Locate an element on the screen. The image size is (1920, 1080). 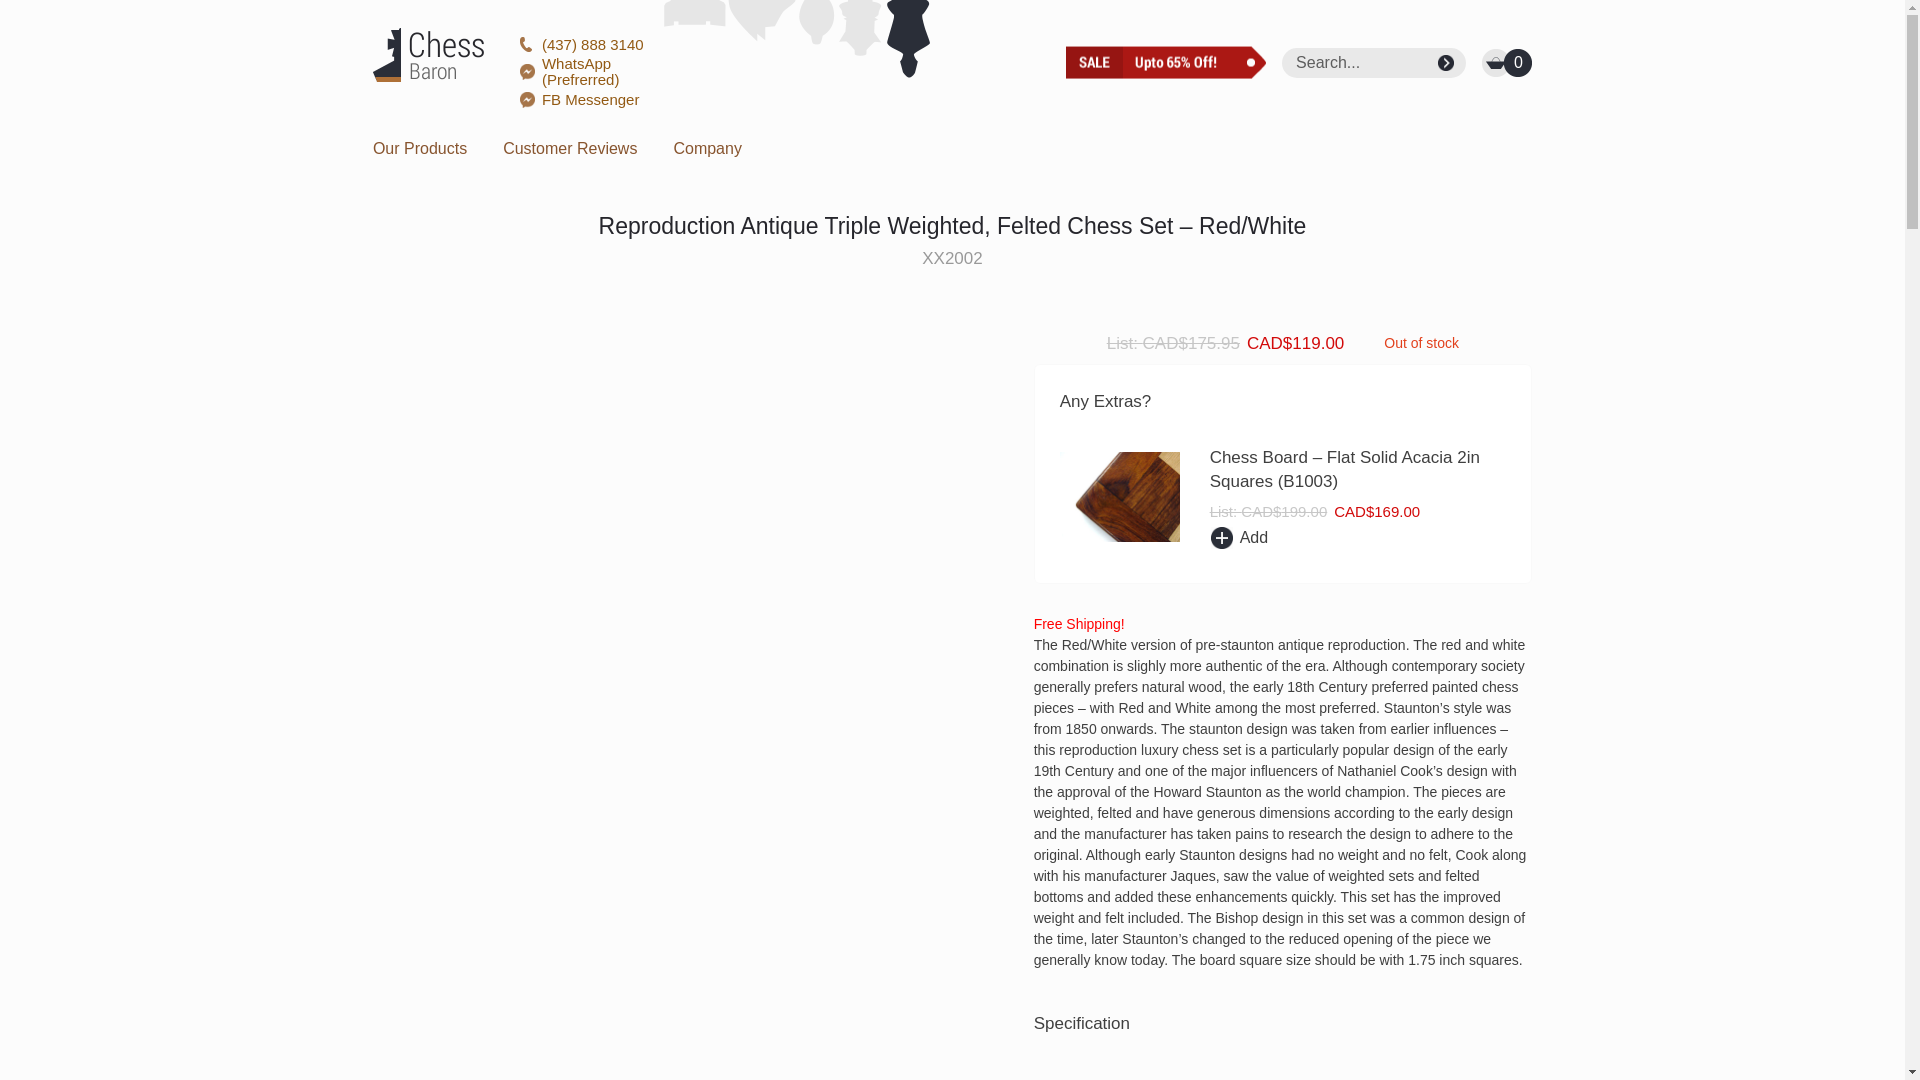
Customer Reviews is located at coordinates (570, 148).